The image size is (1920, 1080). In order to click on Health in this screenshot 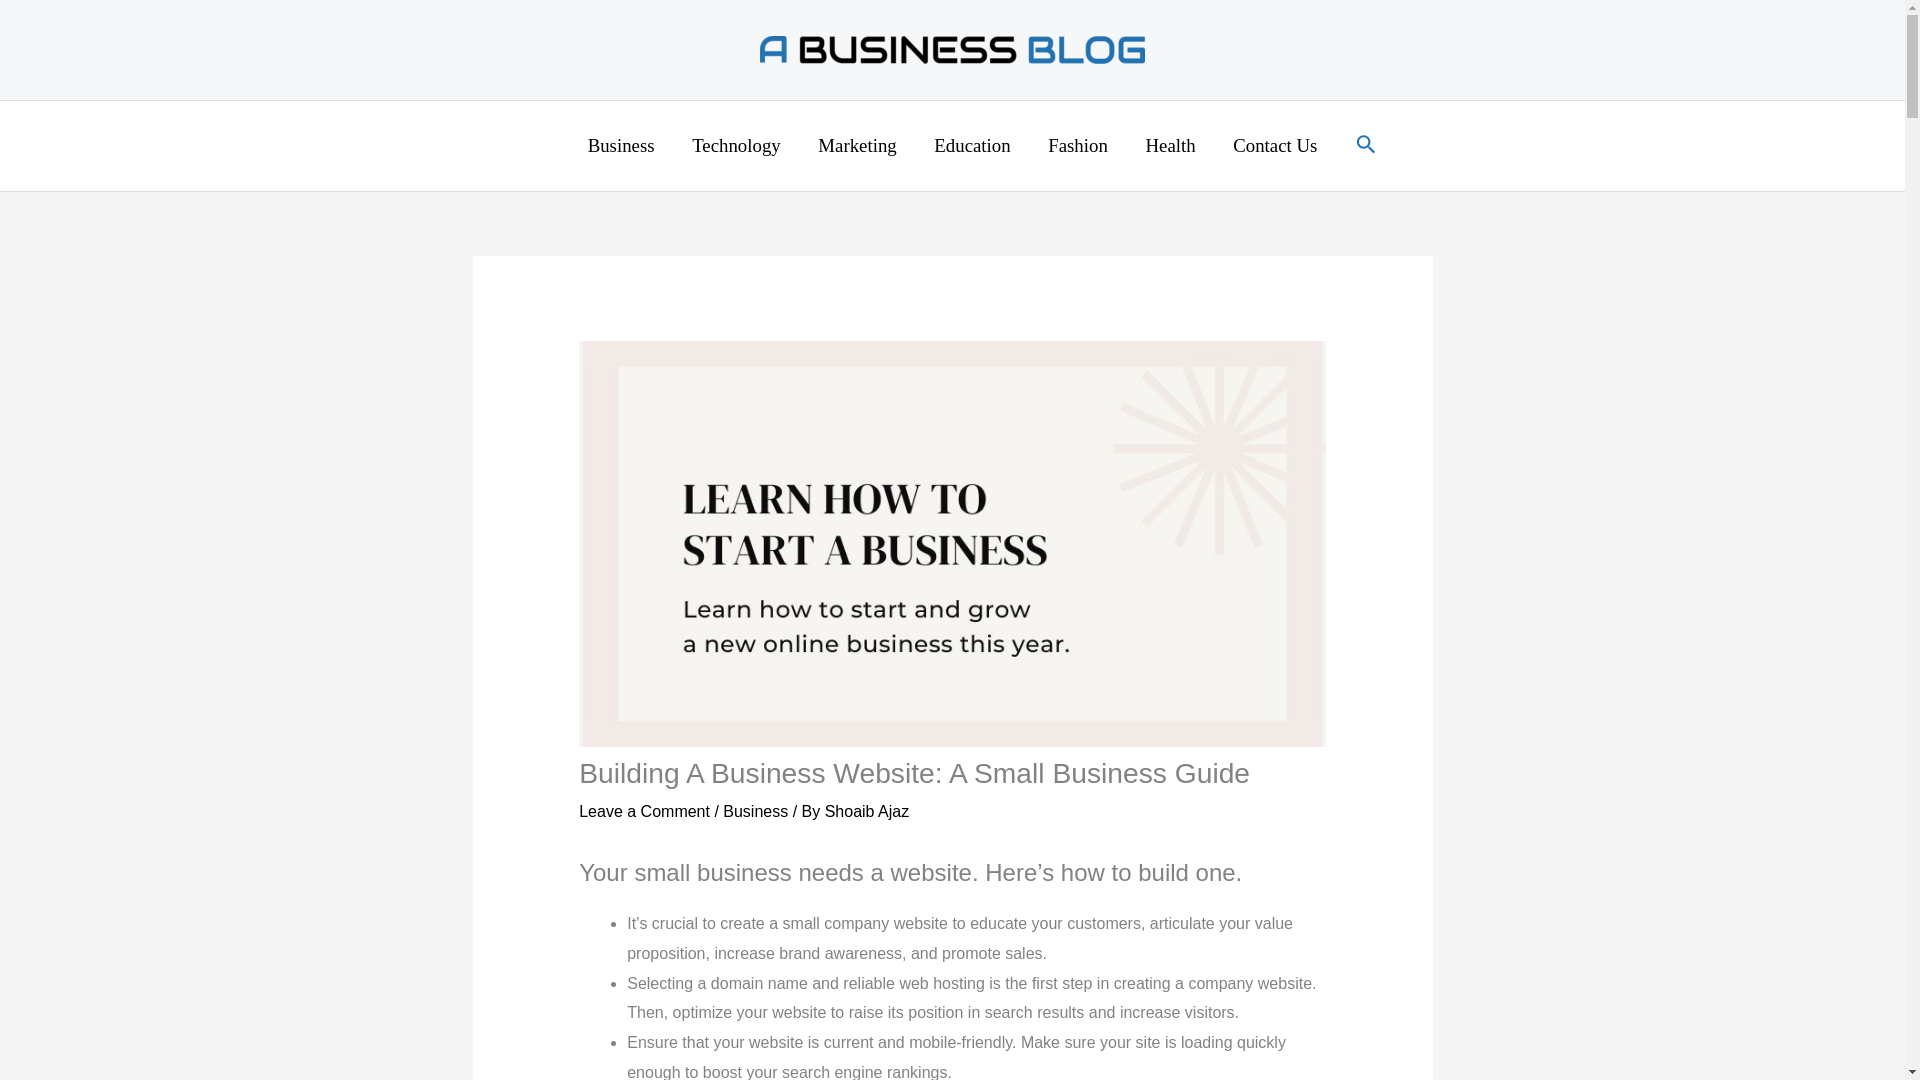, I will do `click(1171, 146)`.